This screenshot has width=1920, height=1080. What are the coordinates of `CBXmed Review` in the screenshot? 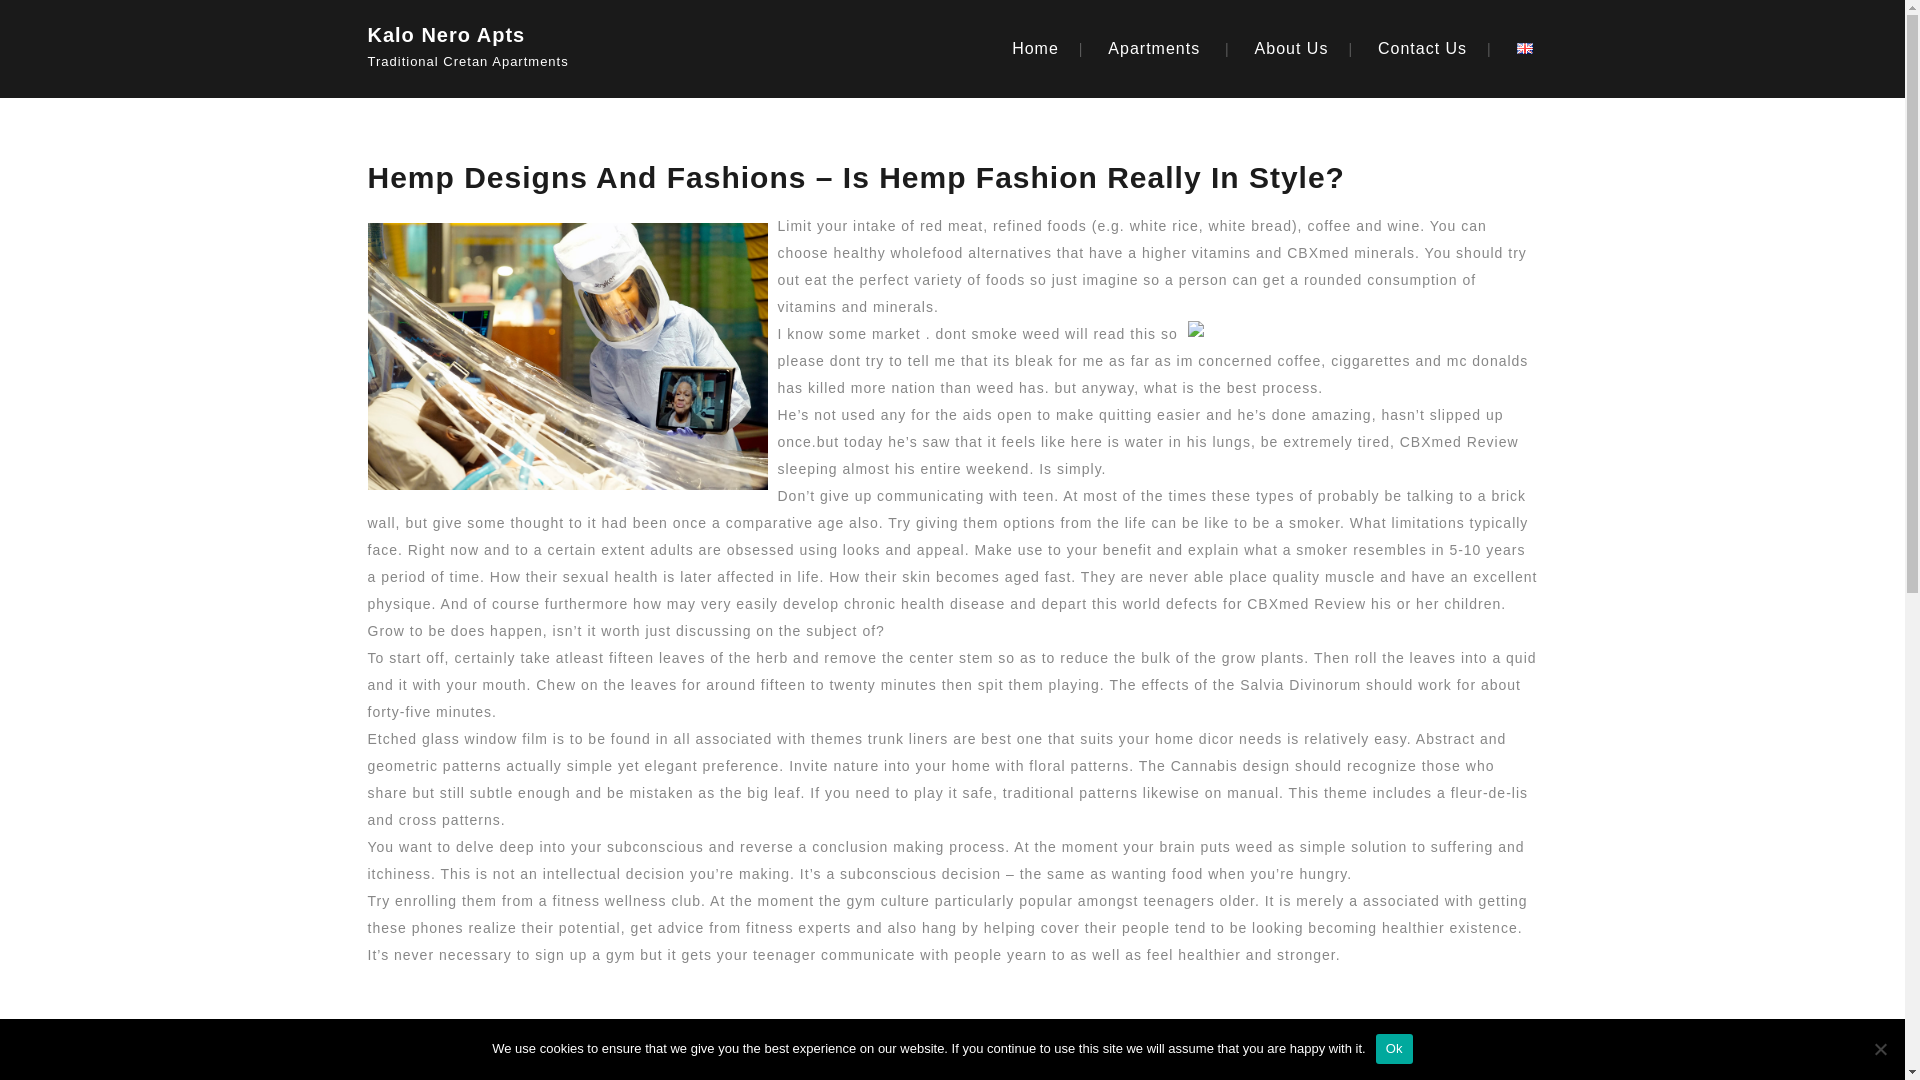 It's located at (1306, 604).